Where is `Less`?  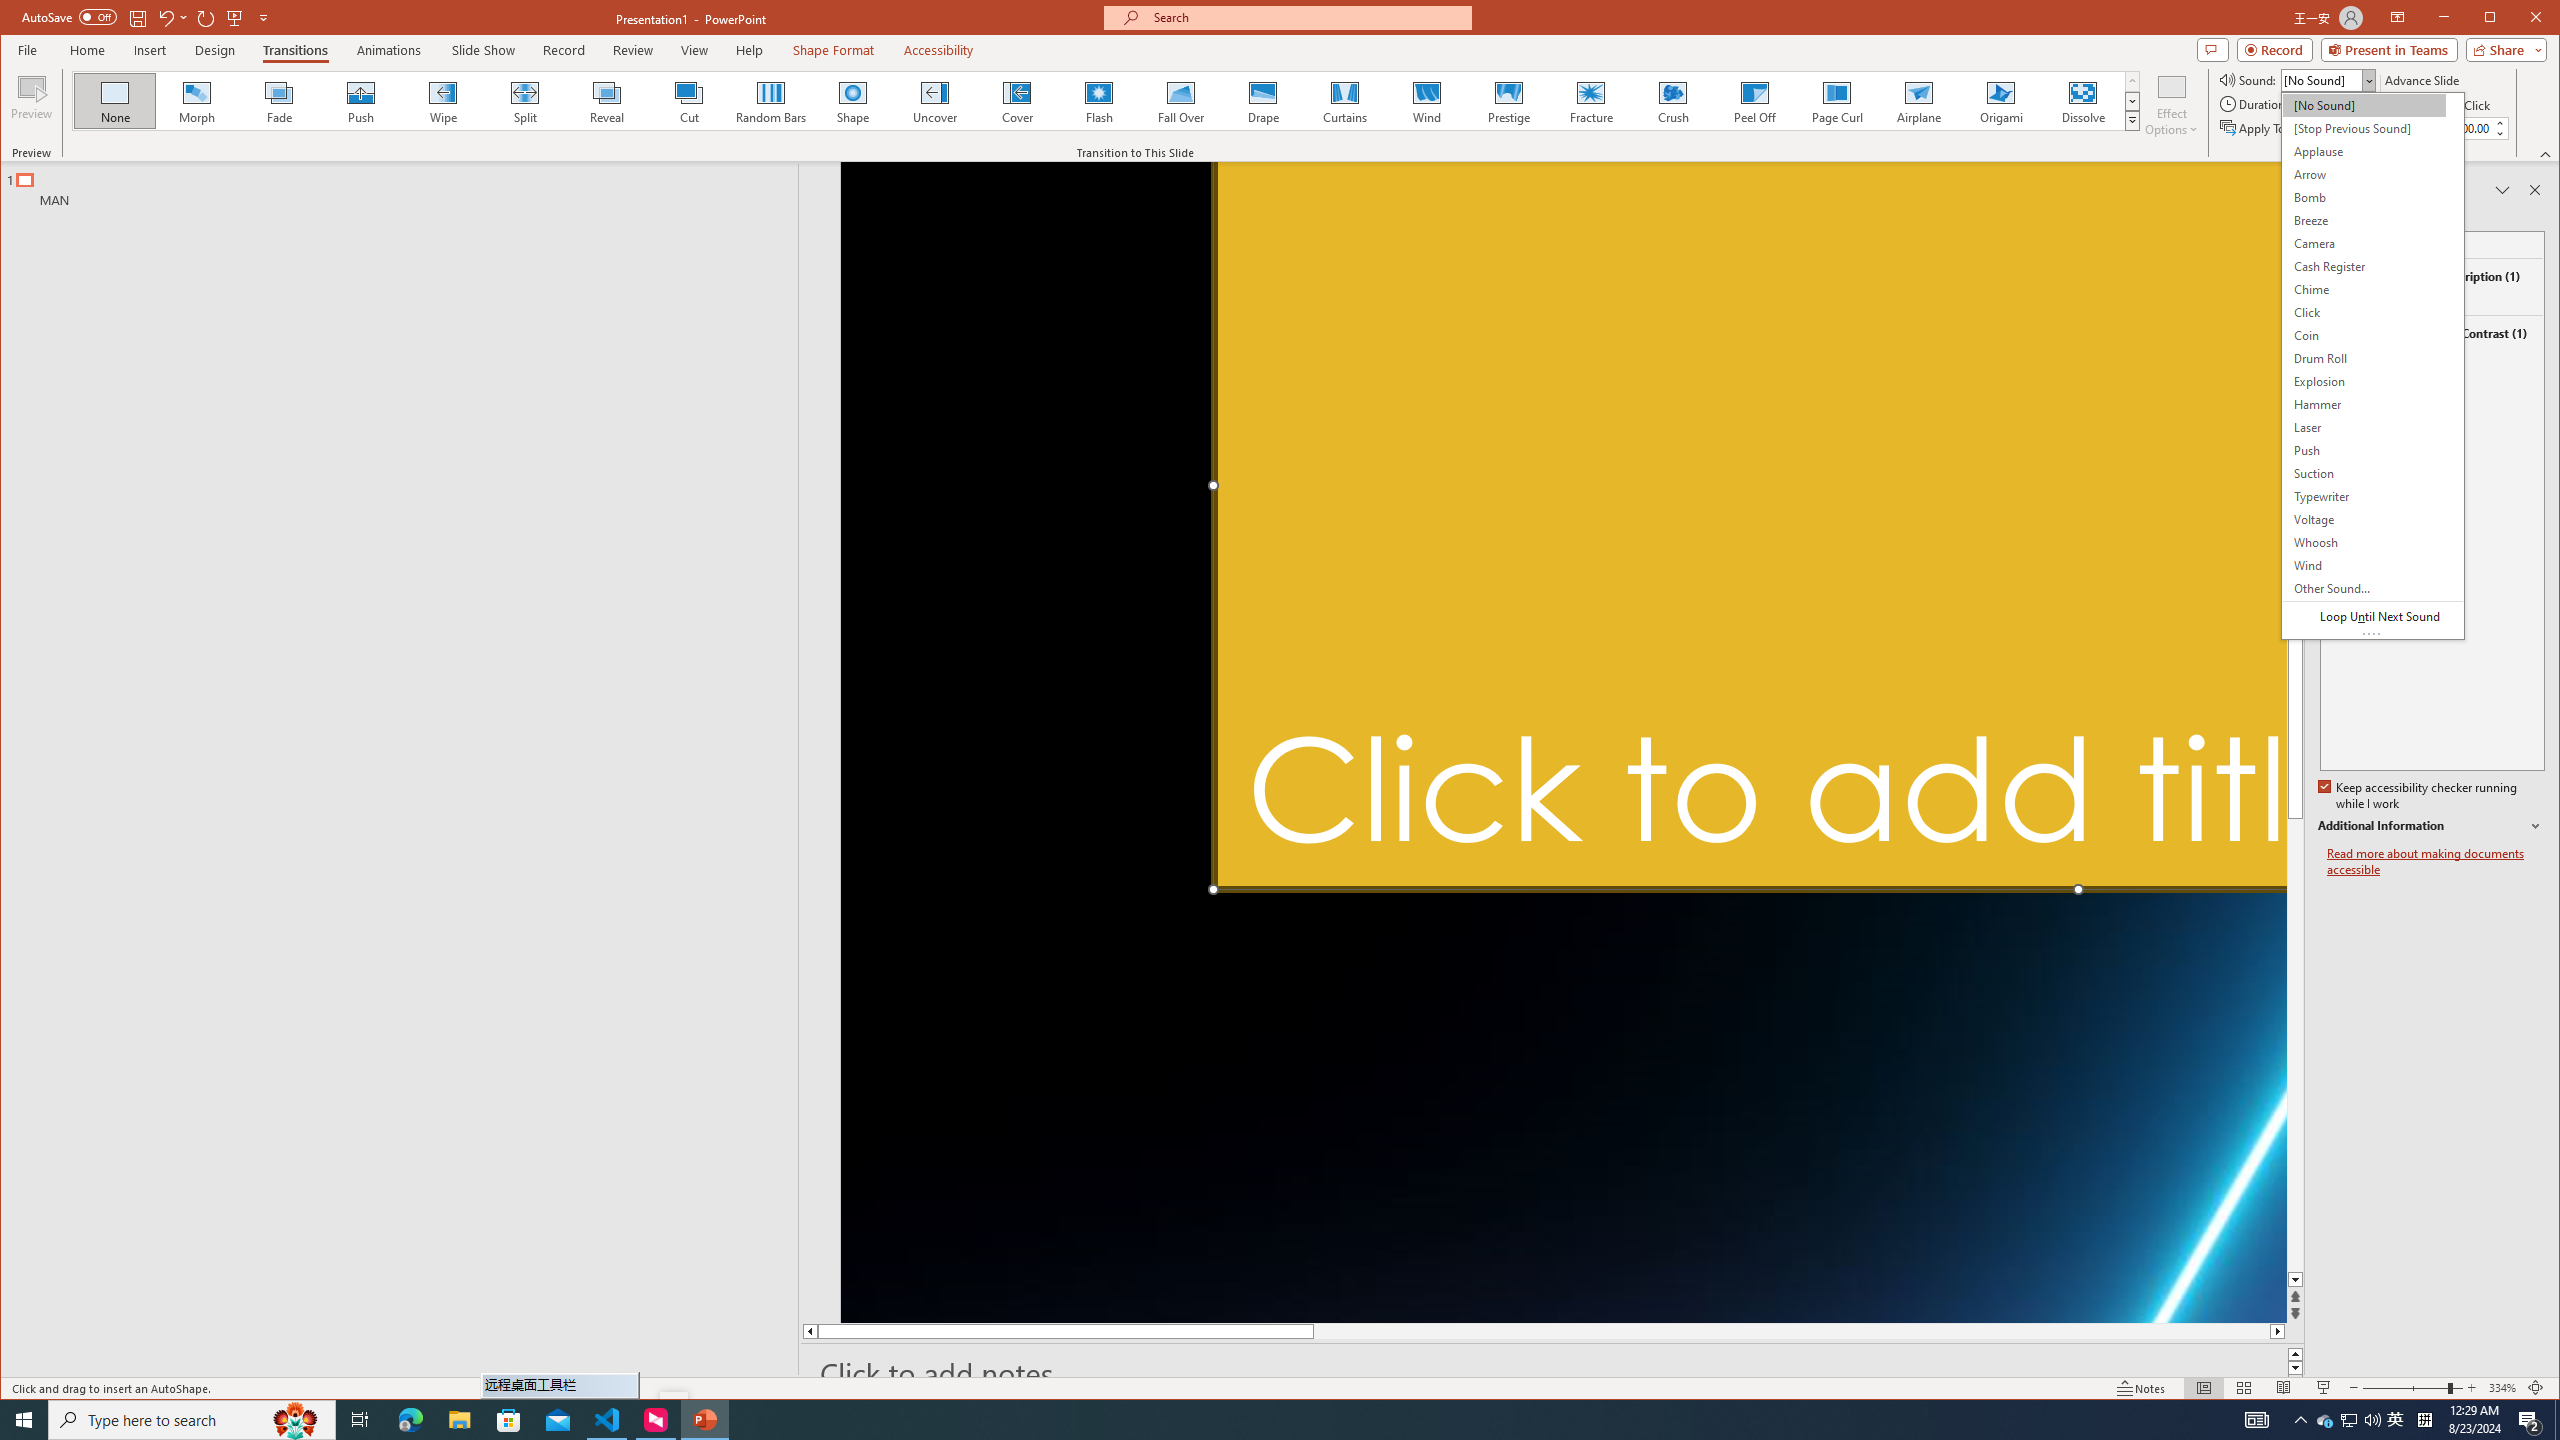 Less is located at coordinates (2499, 134).